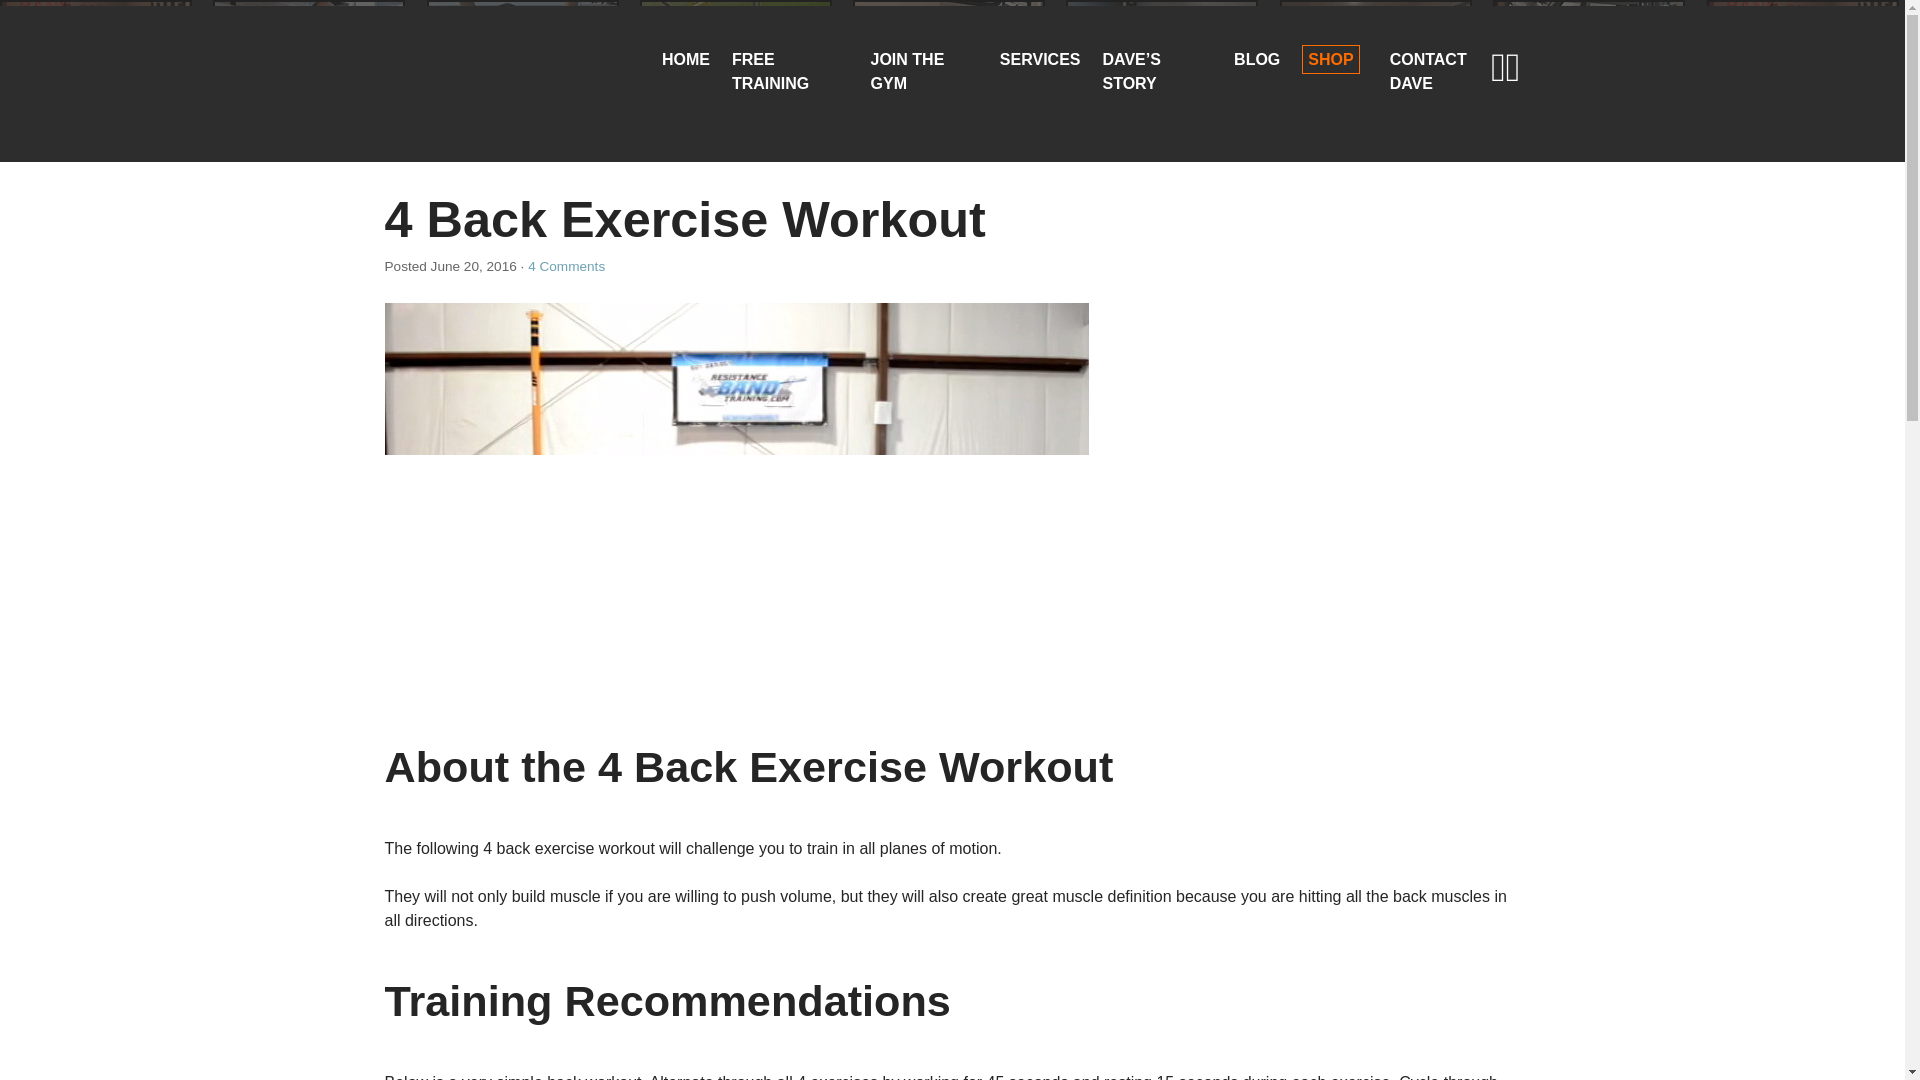 This screenshot has height=1080, width=1920. What do you see at coordinates (464, 72) in the screenshot?
I see `RBT Resistance Band Training` at bounding box center [464, 72].